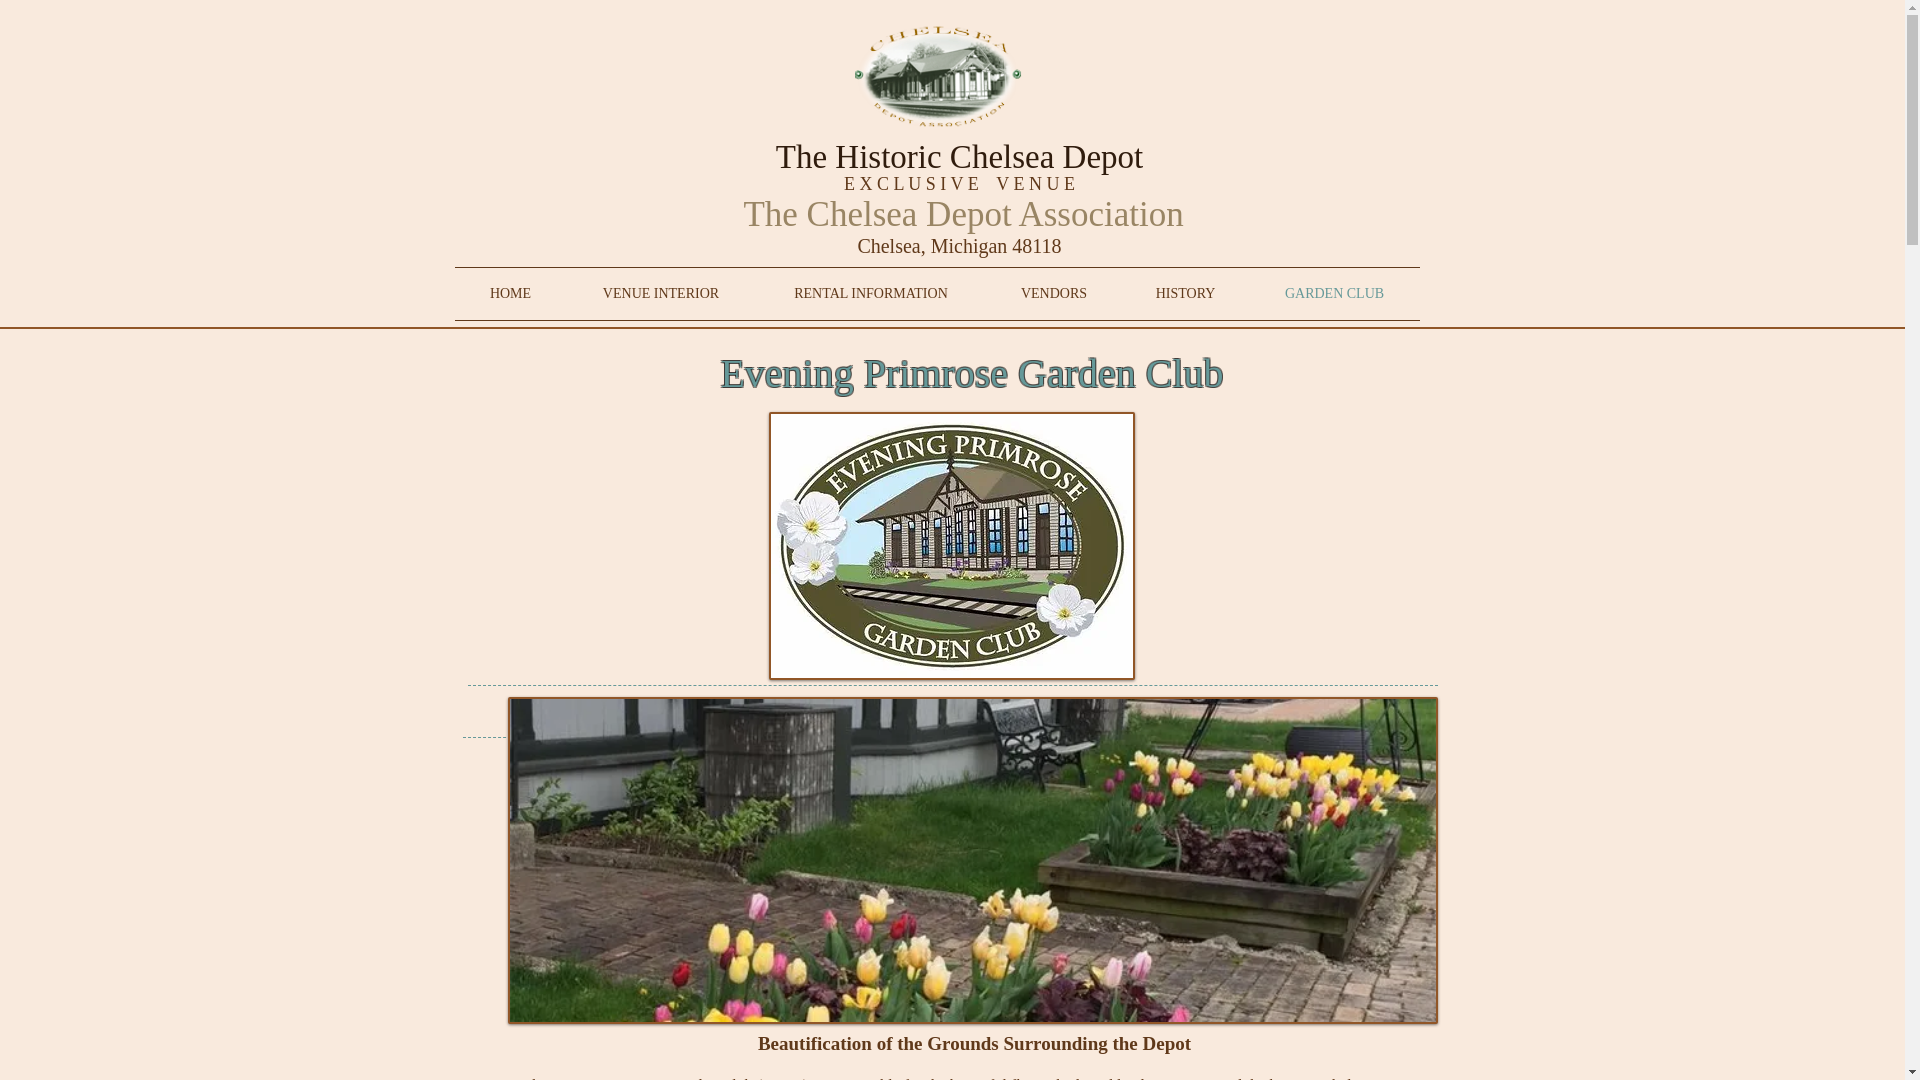 The height and width of the screenshot is (1080, 1920). I want to click on HOME, so click(510, 293).